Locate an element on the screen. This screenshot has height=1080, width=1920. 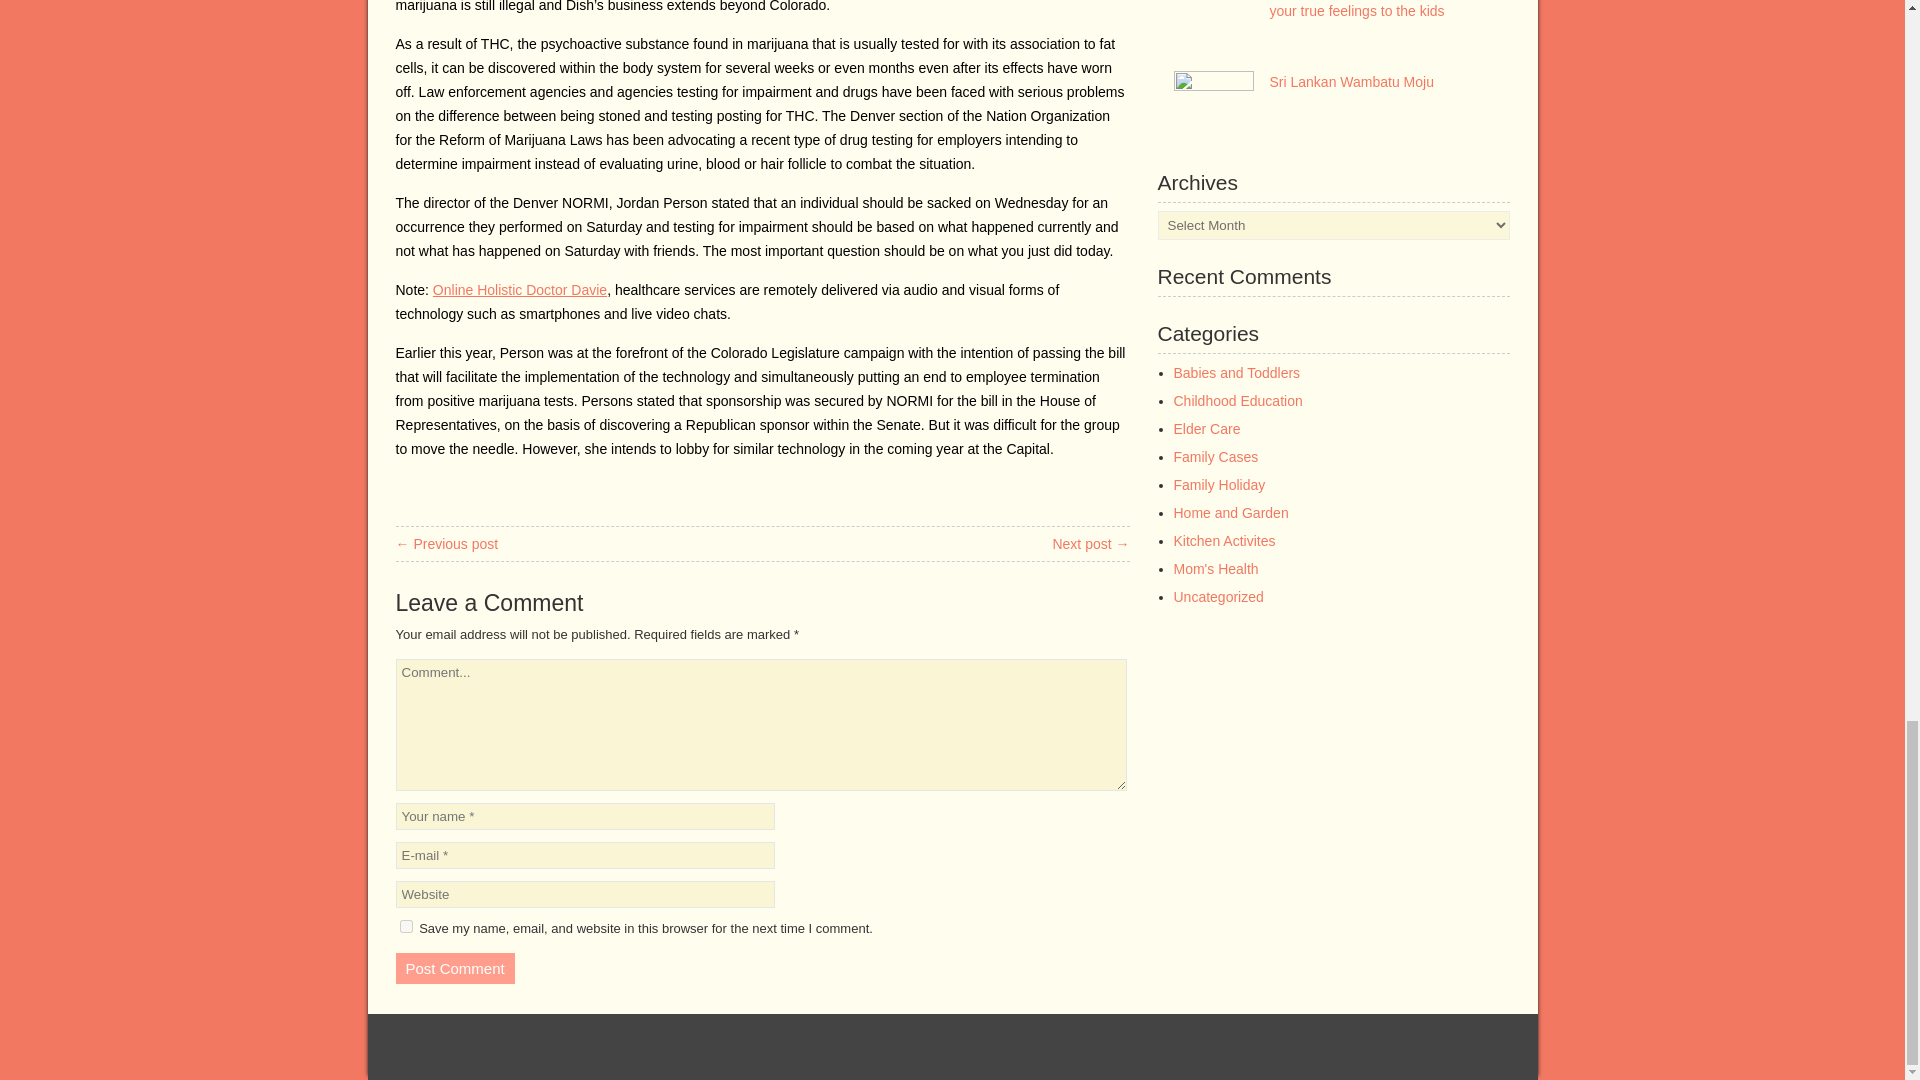
yes is located at coordinates (406, 926).